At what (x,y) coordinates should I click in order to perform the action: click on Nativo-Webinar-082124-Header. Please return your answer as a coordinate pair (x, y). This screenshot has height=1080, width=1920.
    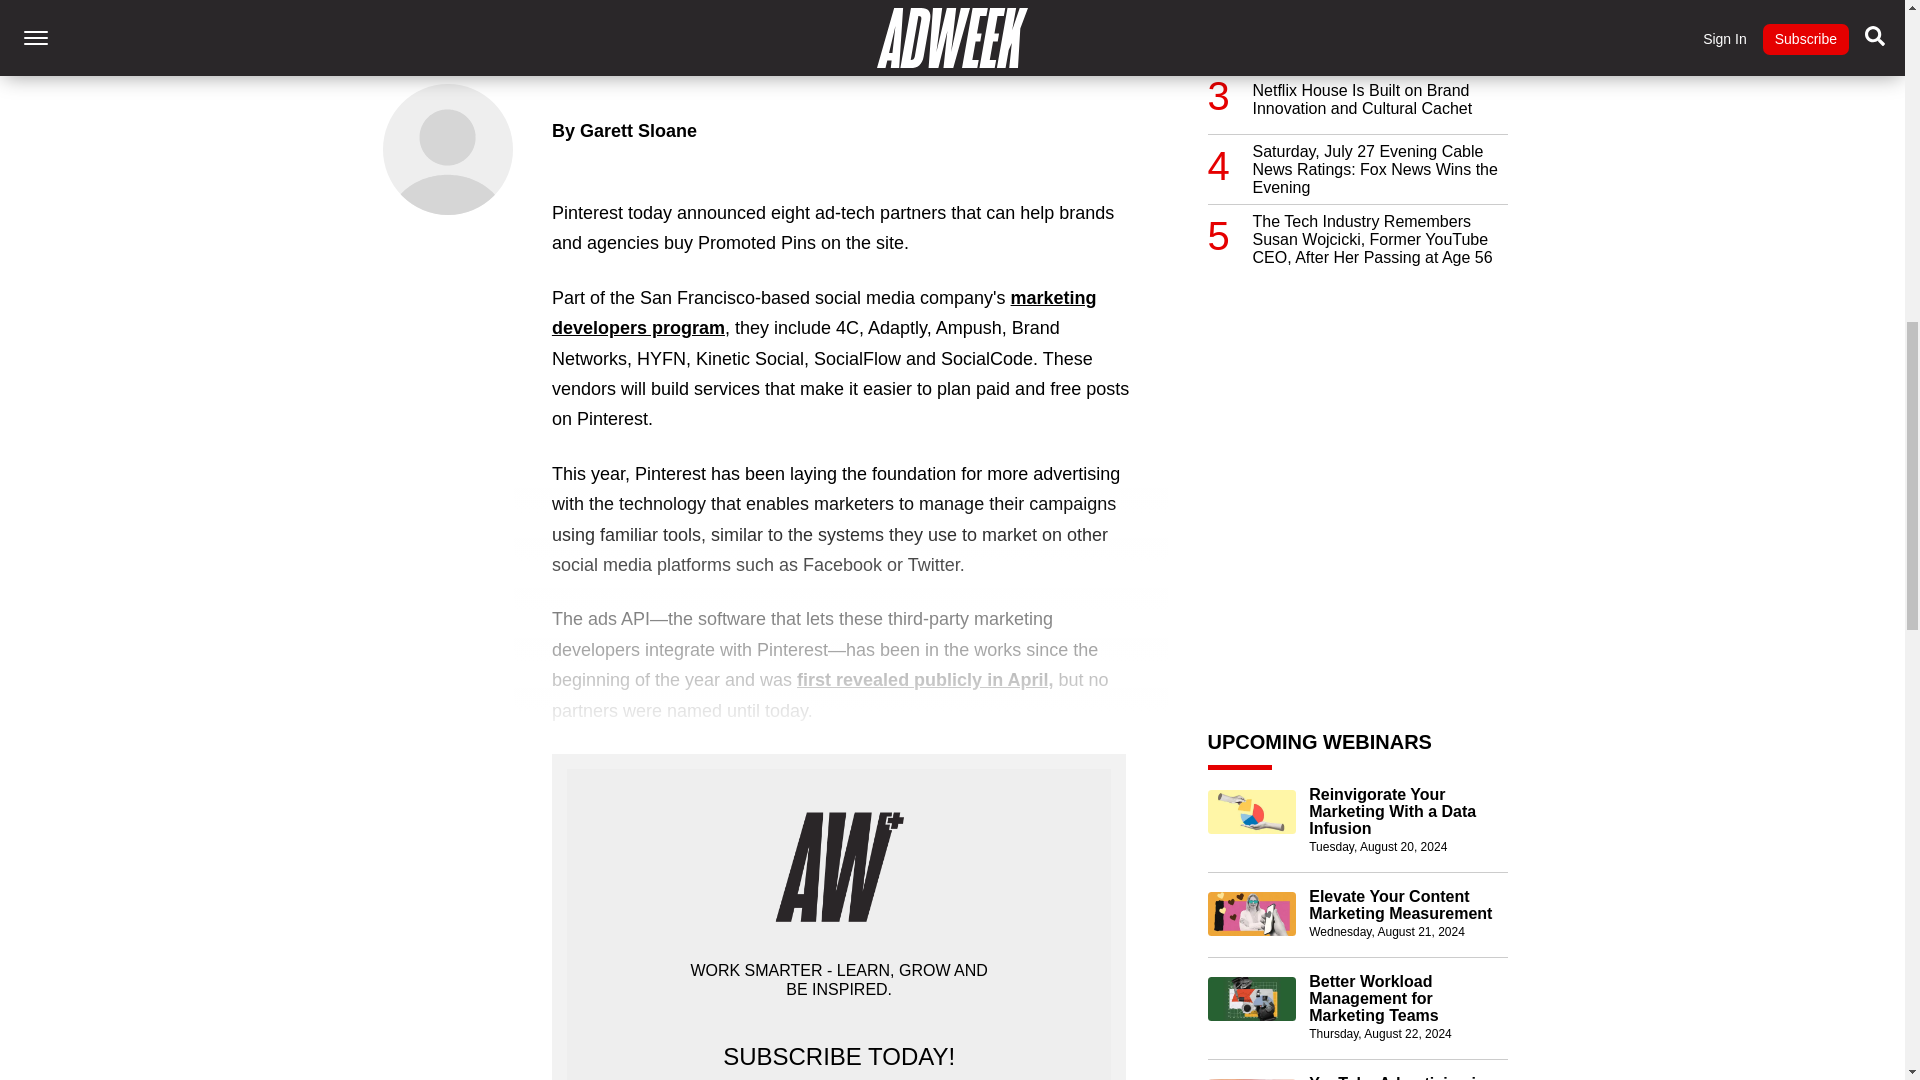
    Looking at the image, I should click on (1252, 914).